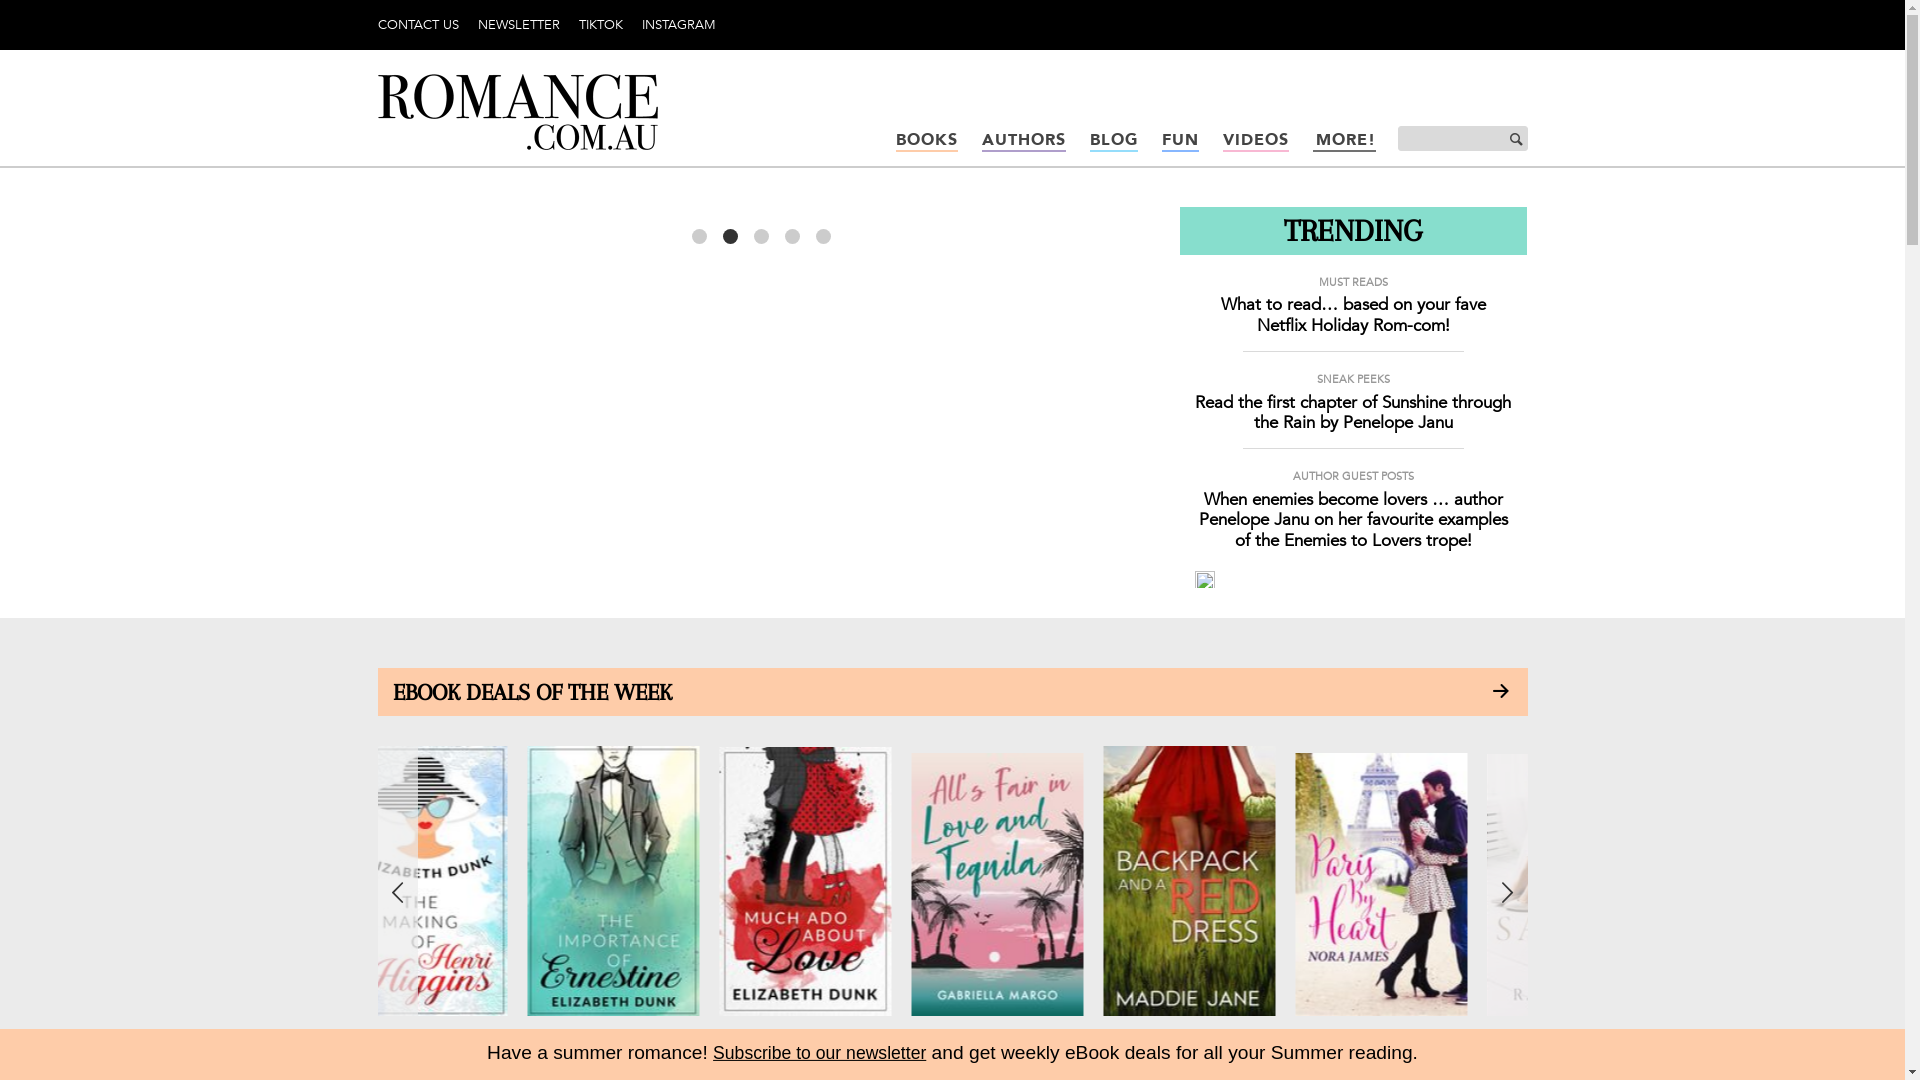  I want to click on MORE!, so click(1344, 142).